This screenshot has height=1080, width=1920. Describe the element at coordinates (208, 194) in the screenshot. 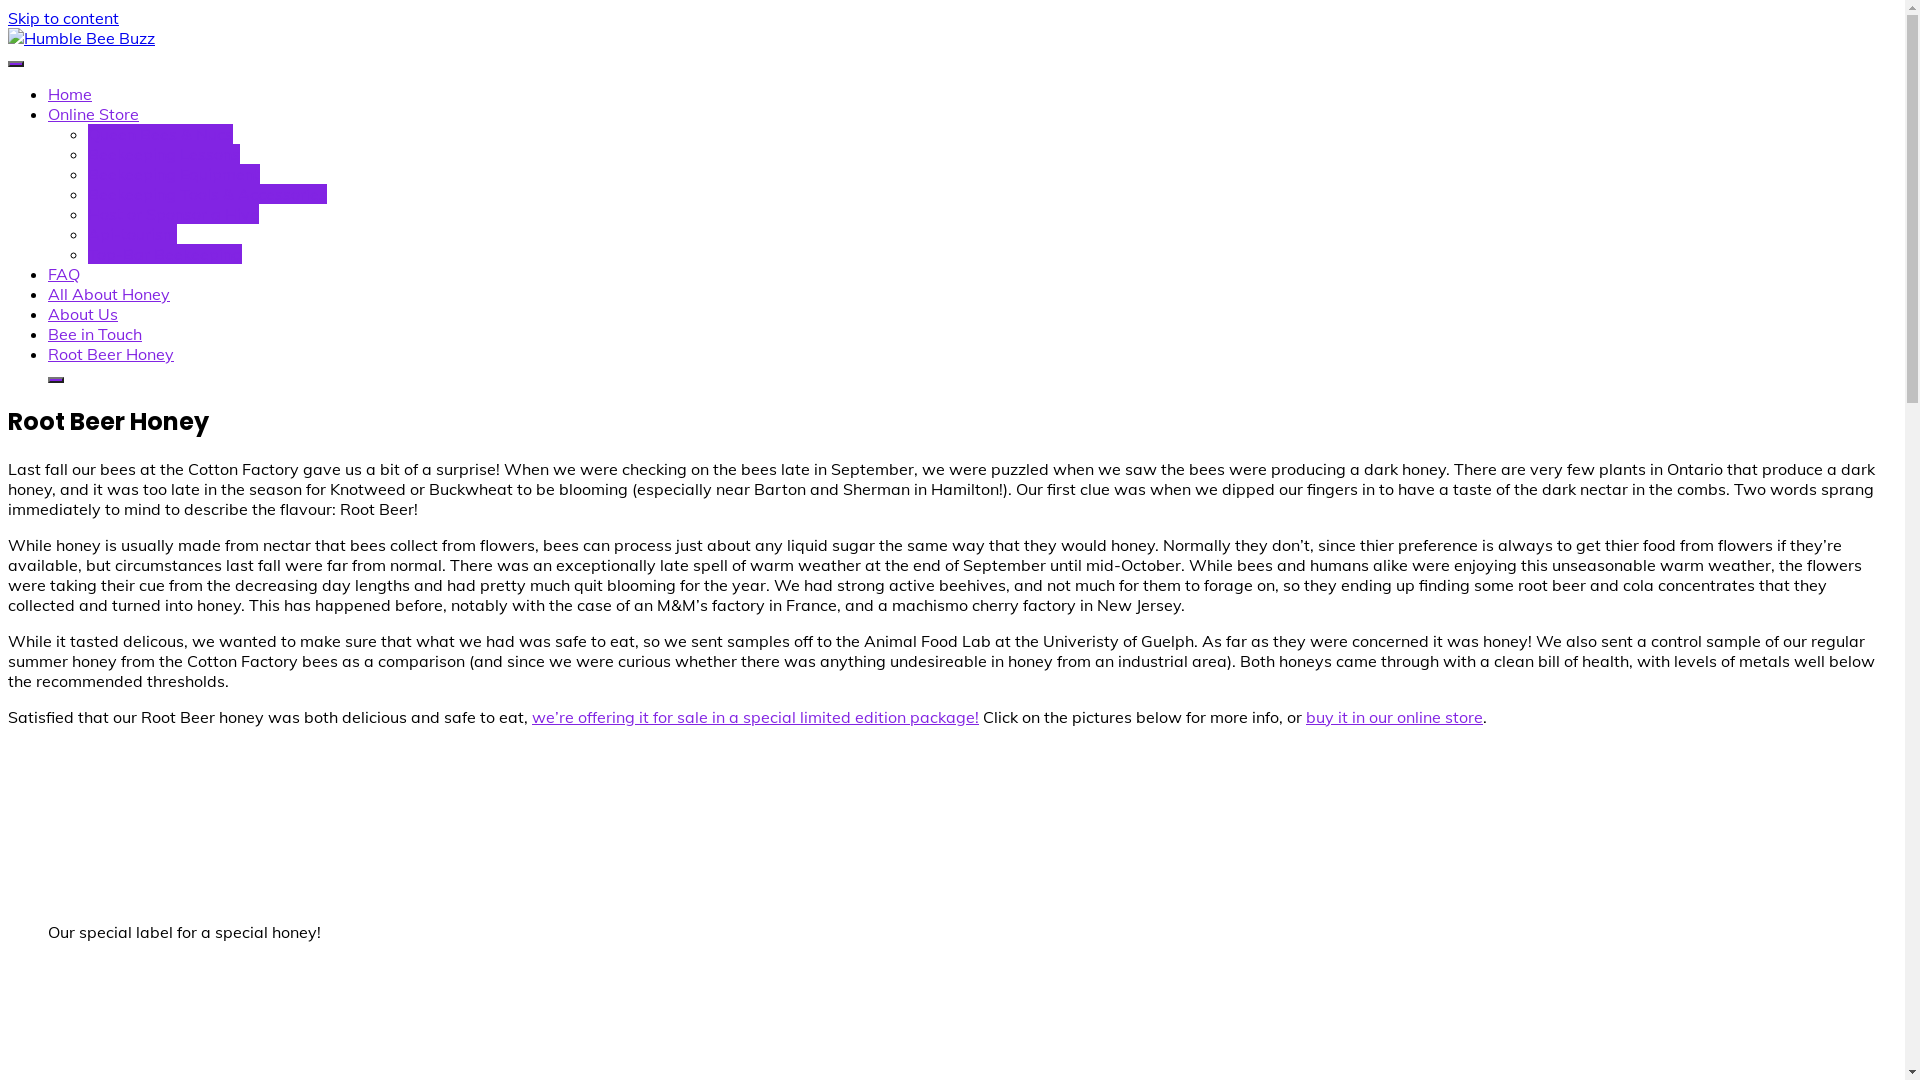

I see `Beekeeping Tools & Accessories` at that location.